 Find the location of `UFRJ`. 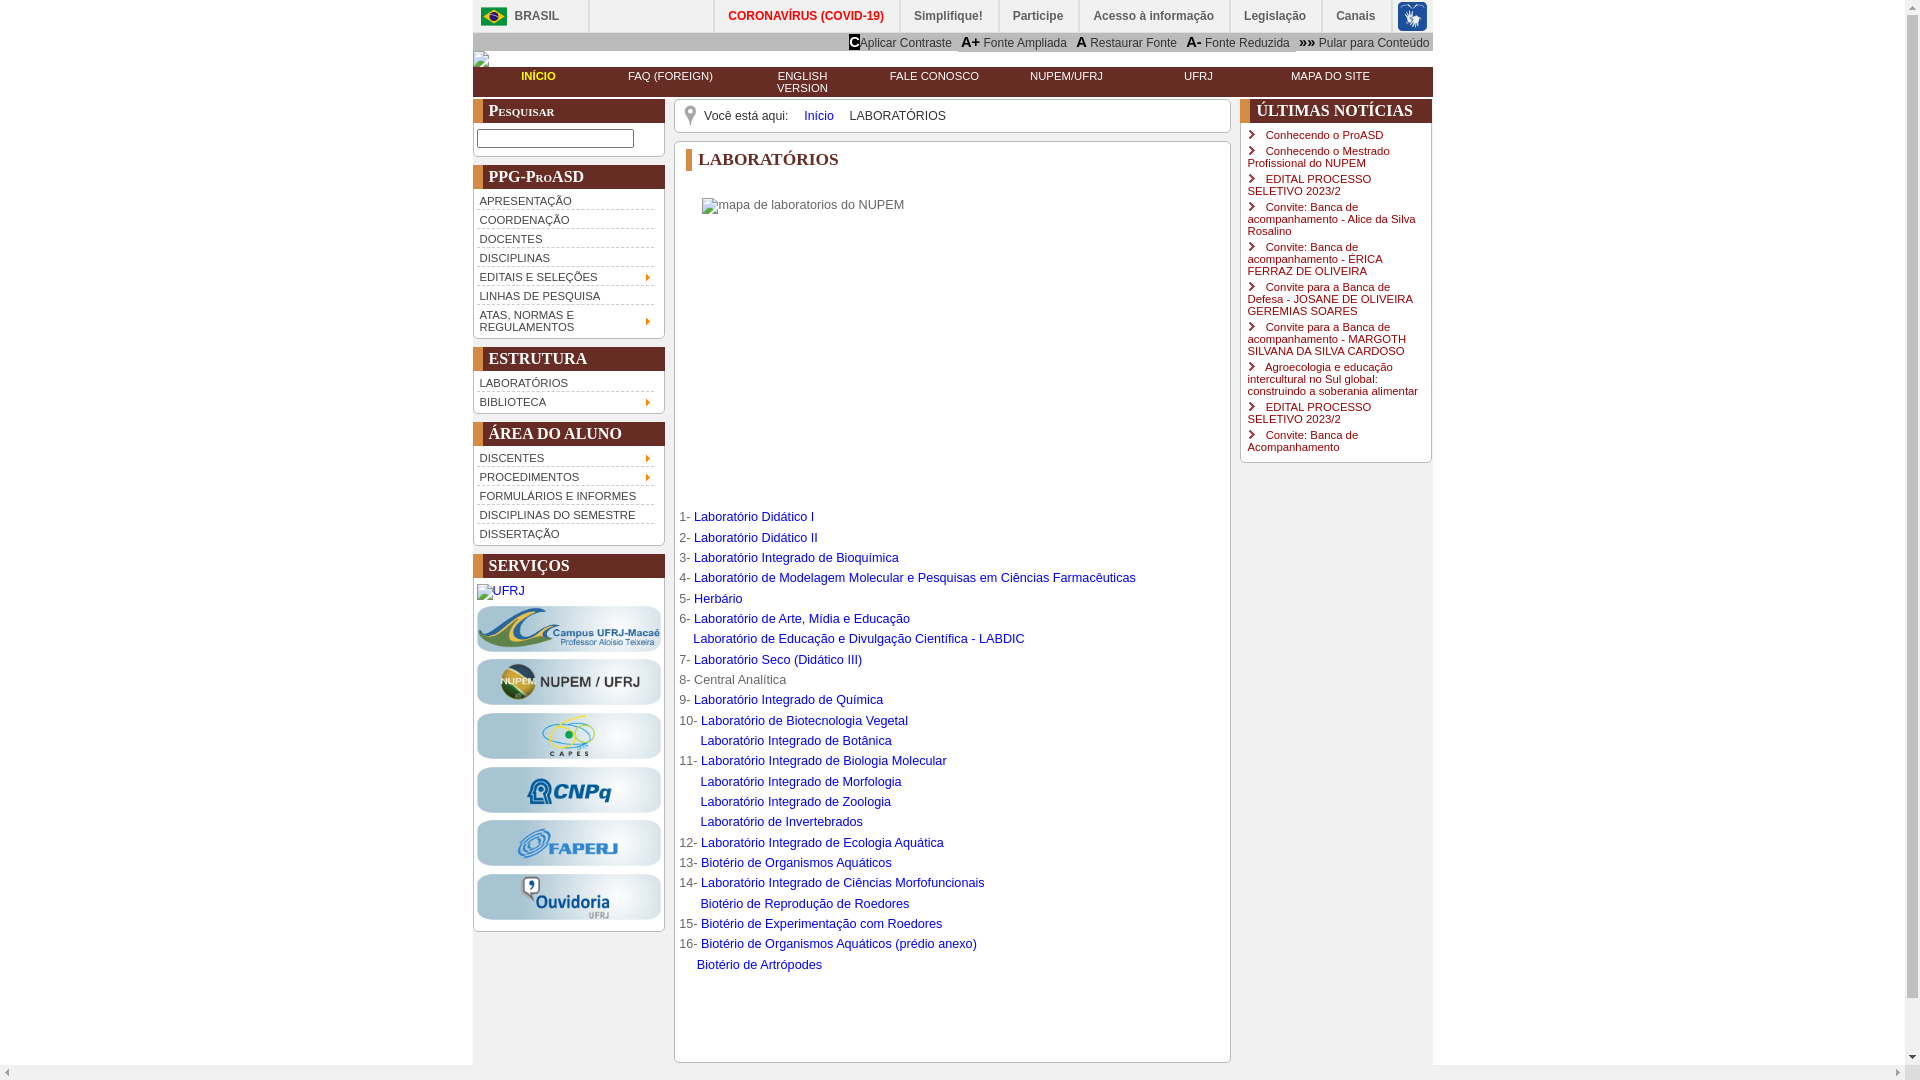

UFRJ is located at coordinates (1198, 76).